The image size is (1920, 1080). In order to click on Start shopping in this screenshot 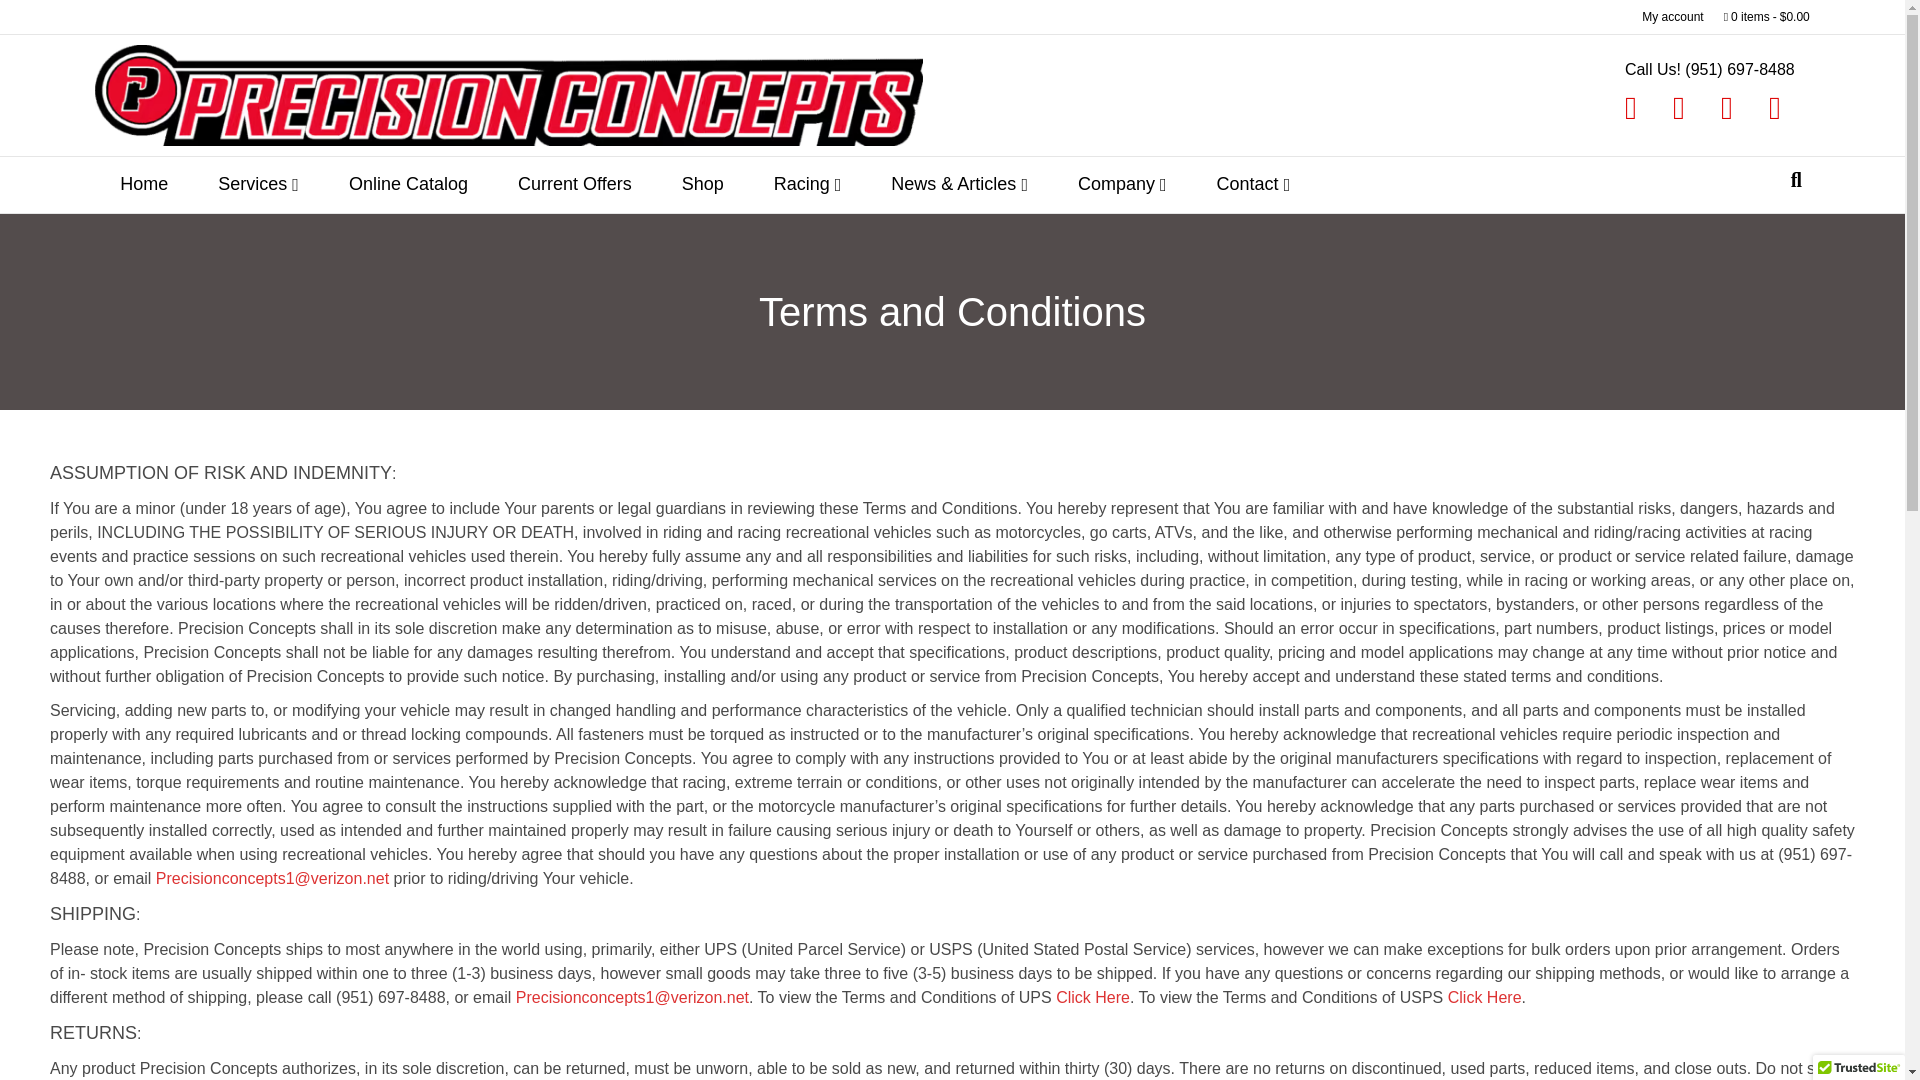, I will do `click(1767, 17)`.